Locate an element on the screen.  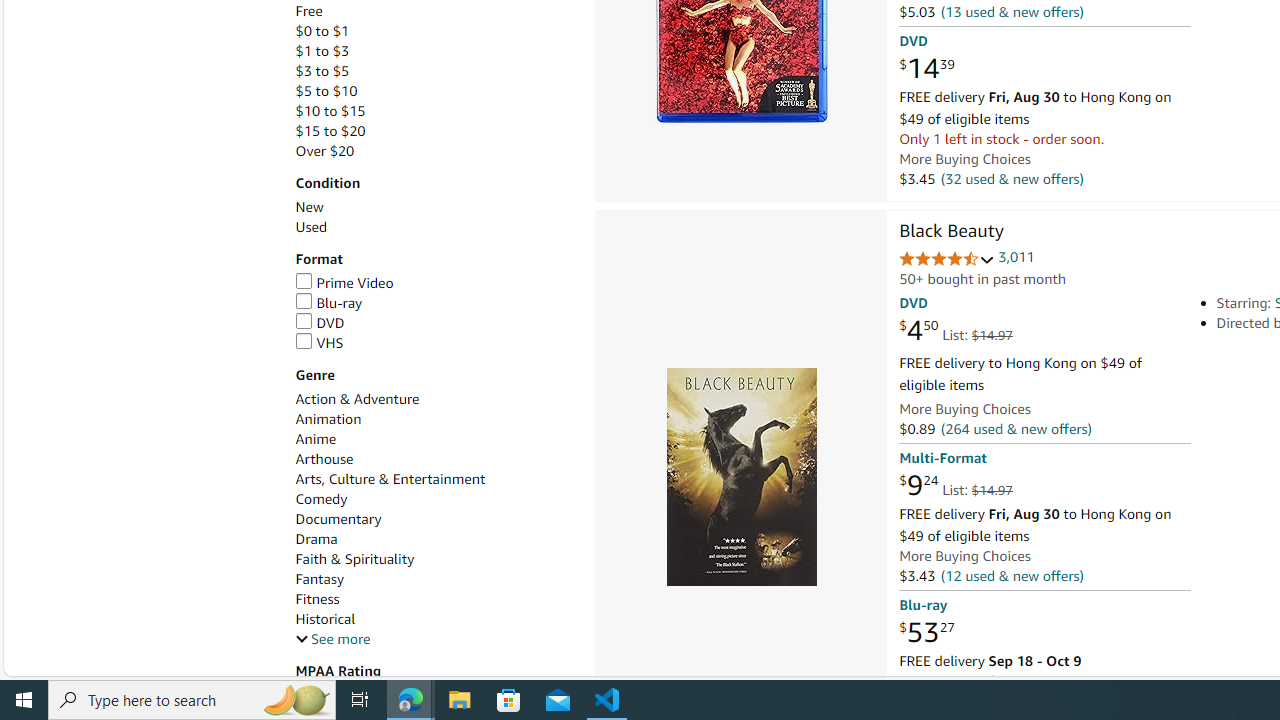
Arts, Culture & Entertainment is located at coordinates (390, 479).